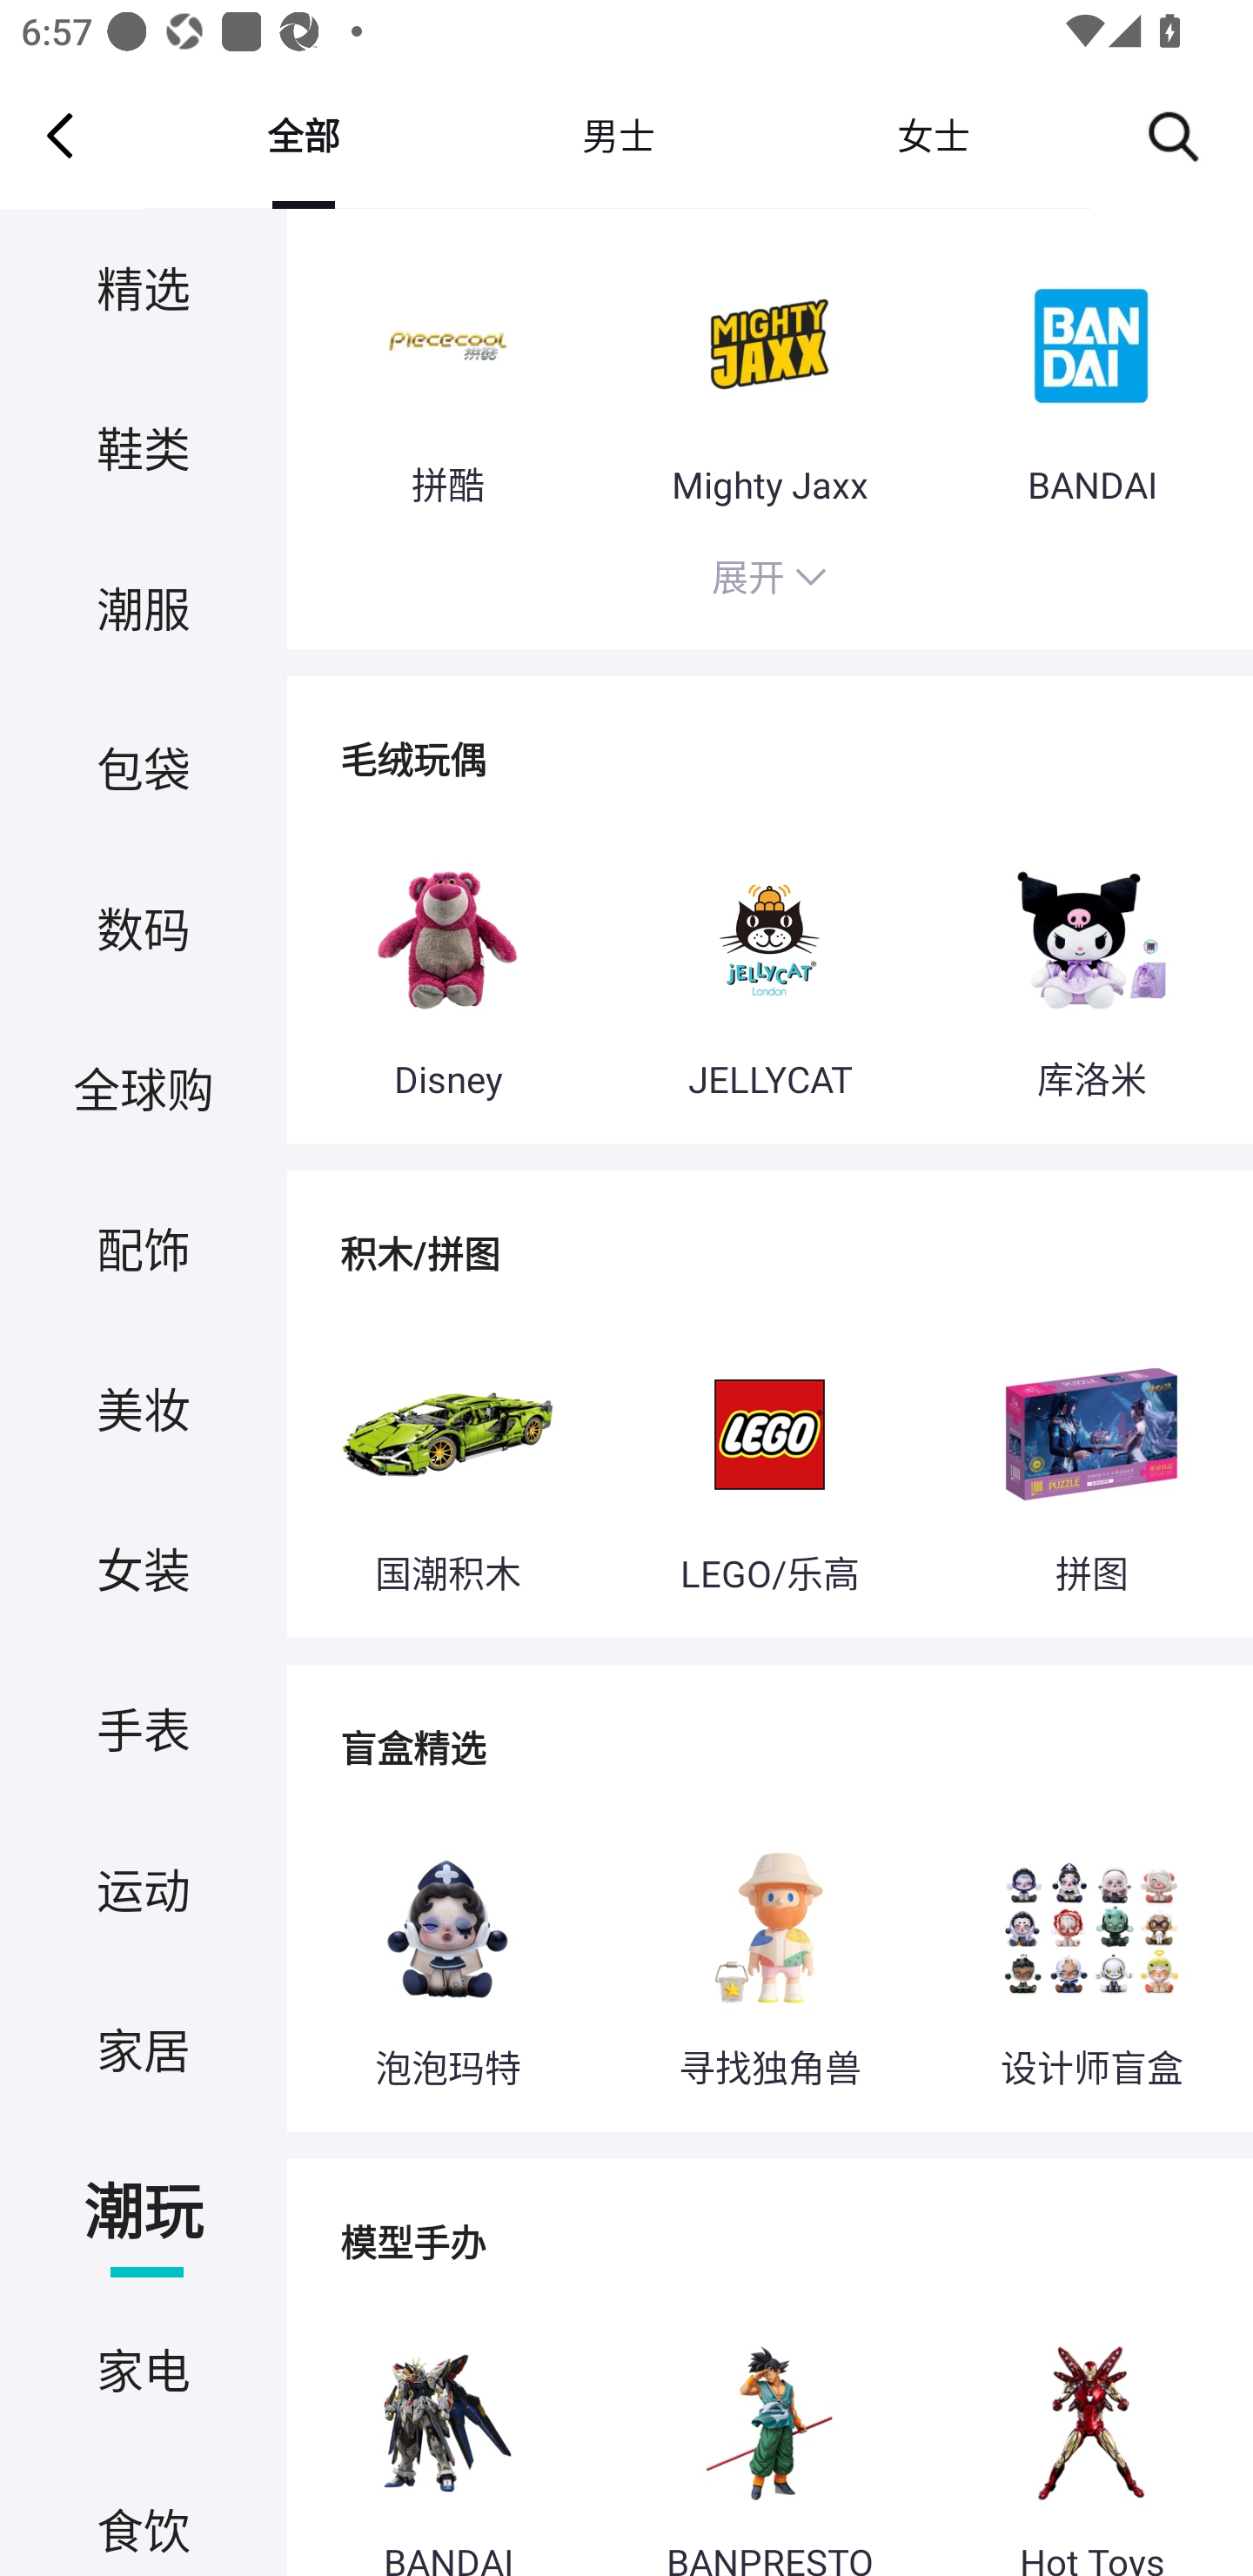 This screenshot has width=1253, height=2576. What do you see at coordinates (769, 2440) in the screenshot?
I see `BANPRESTO` at bounding box center [769, 2440].